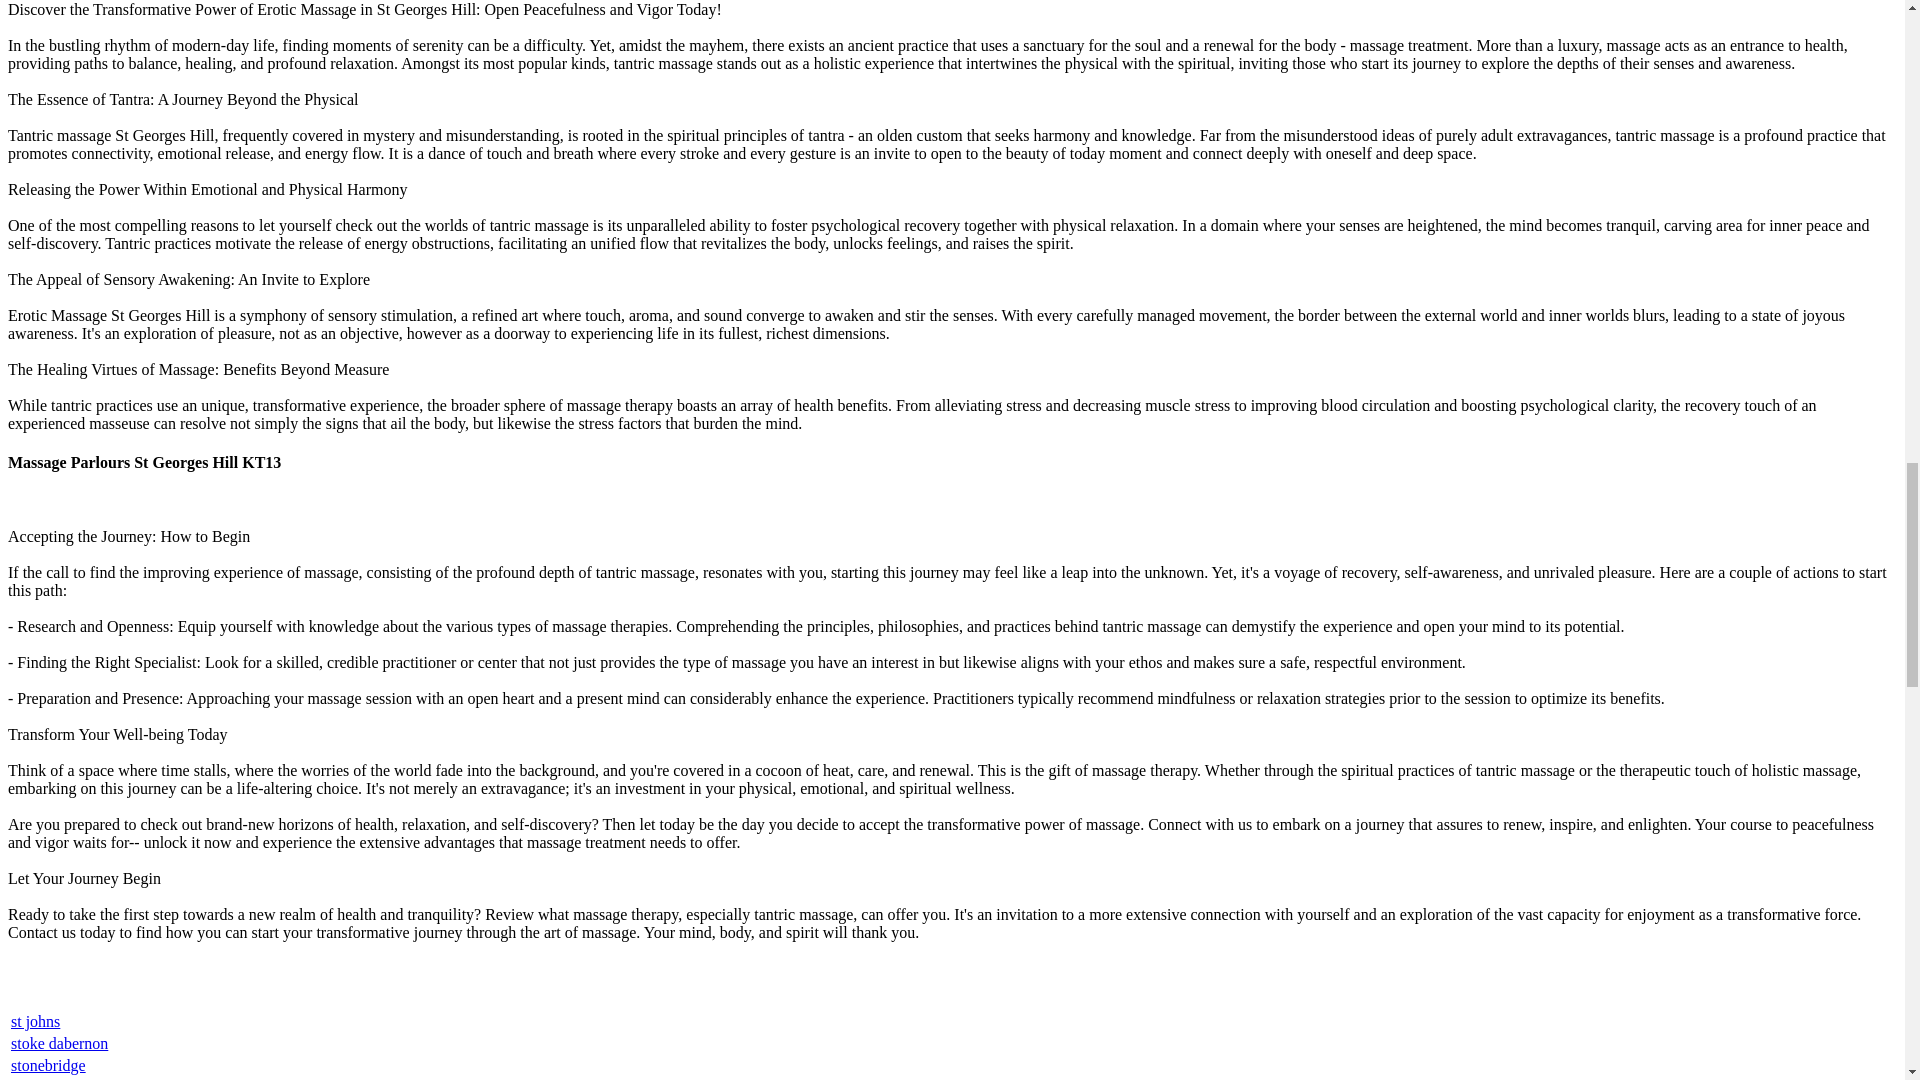 The height and width of the screenshot is (1080, 1920). I want to click on stonebridge, so click(48, 1065).